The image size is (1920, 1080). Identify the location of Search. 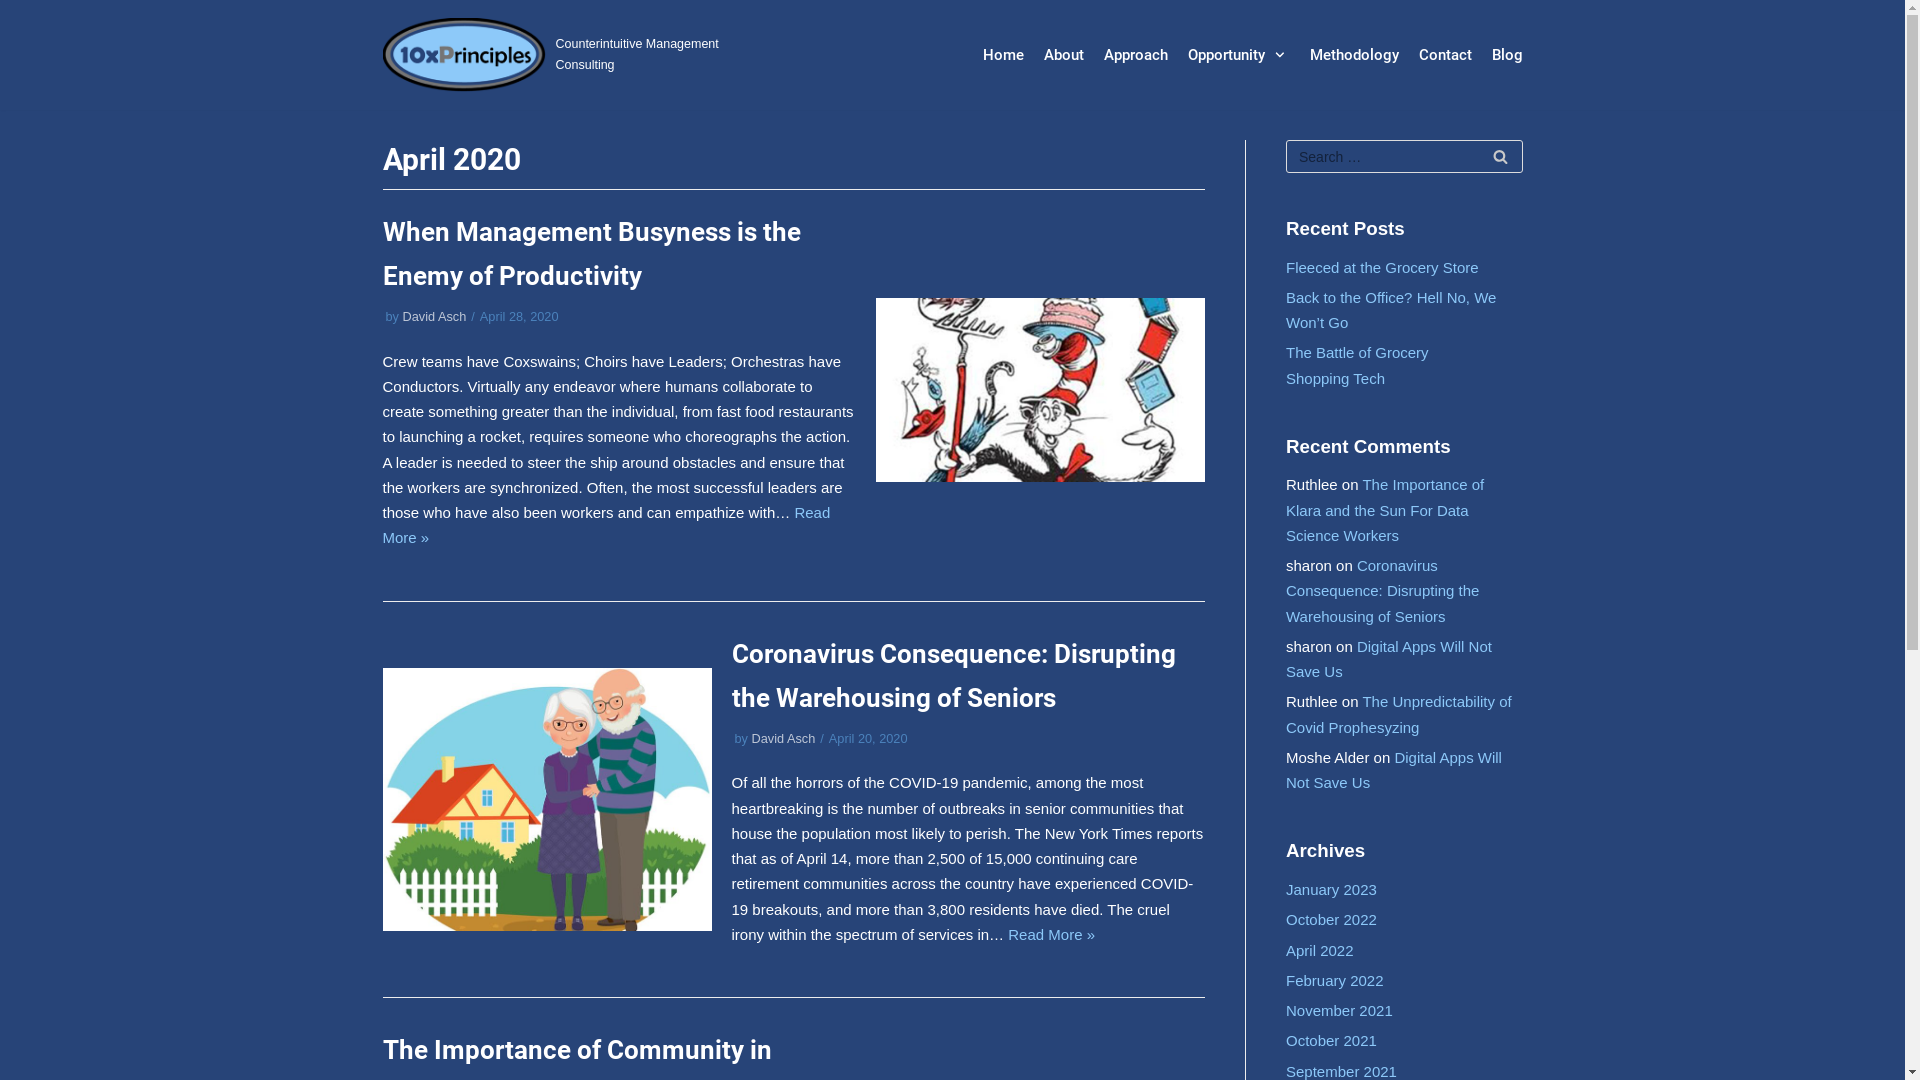
(1500, 156).